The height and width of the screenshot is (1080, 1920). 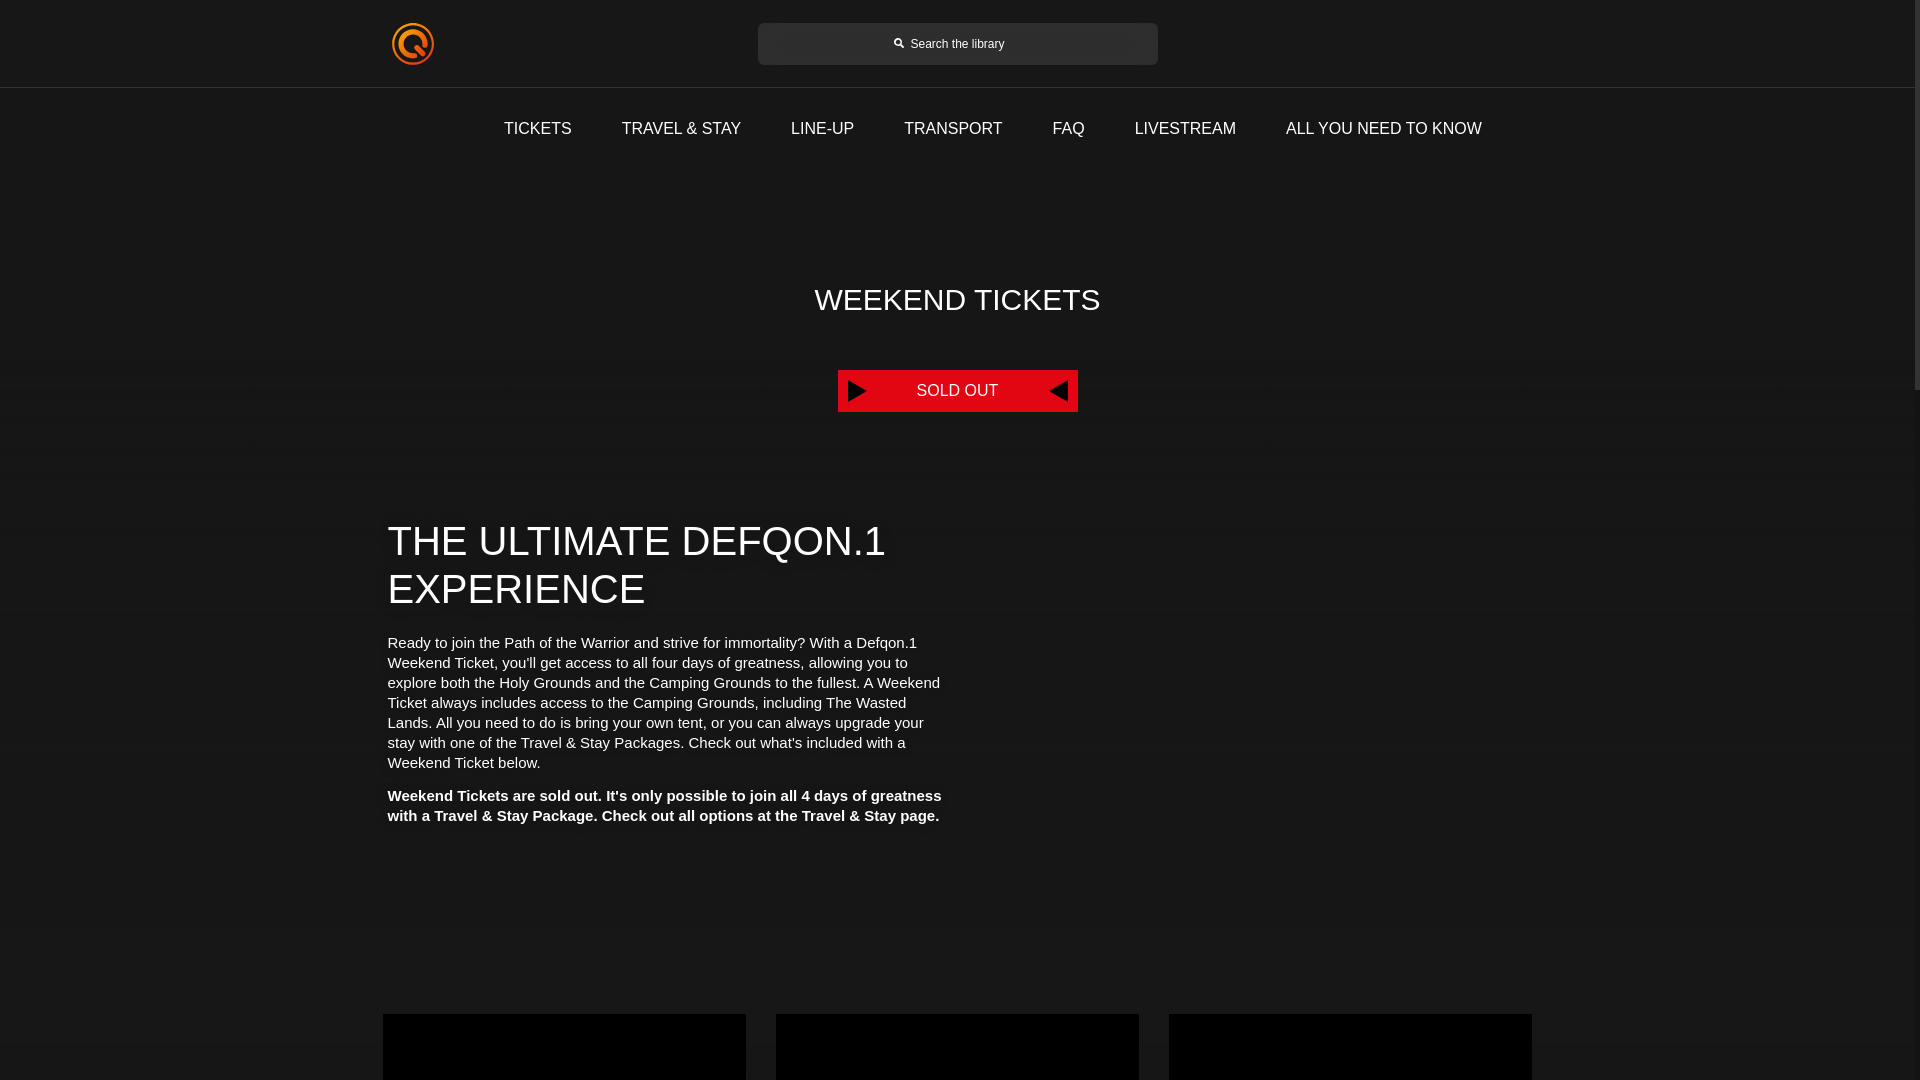 What do you see at coordinates (957, 390) in the screenshot?
I see `SOLD OUT` at bounding box center [957, 390].